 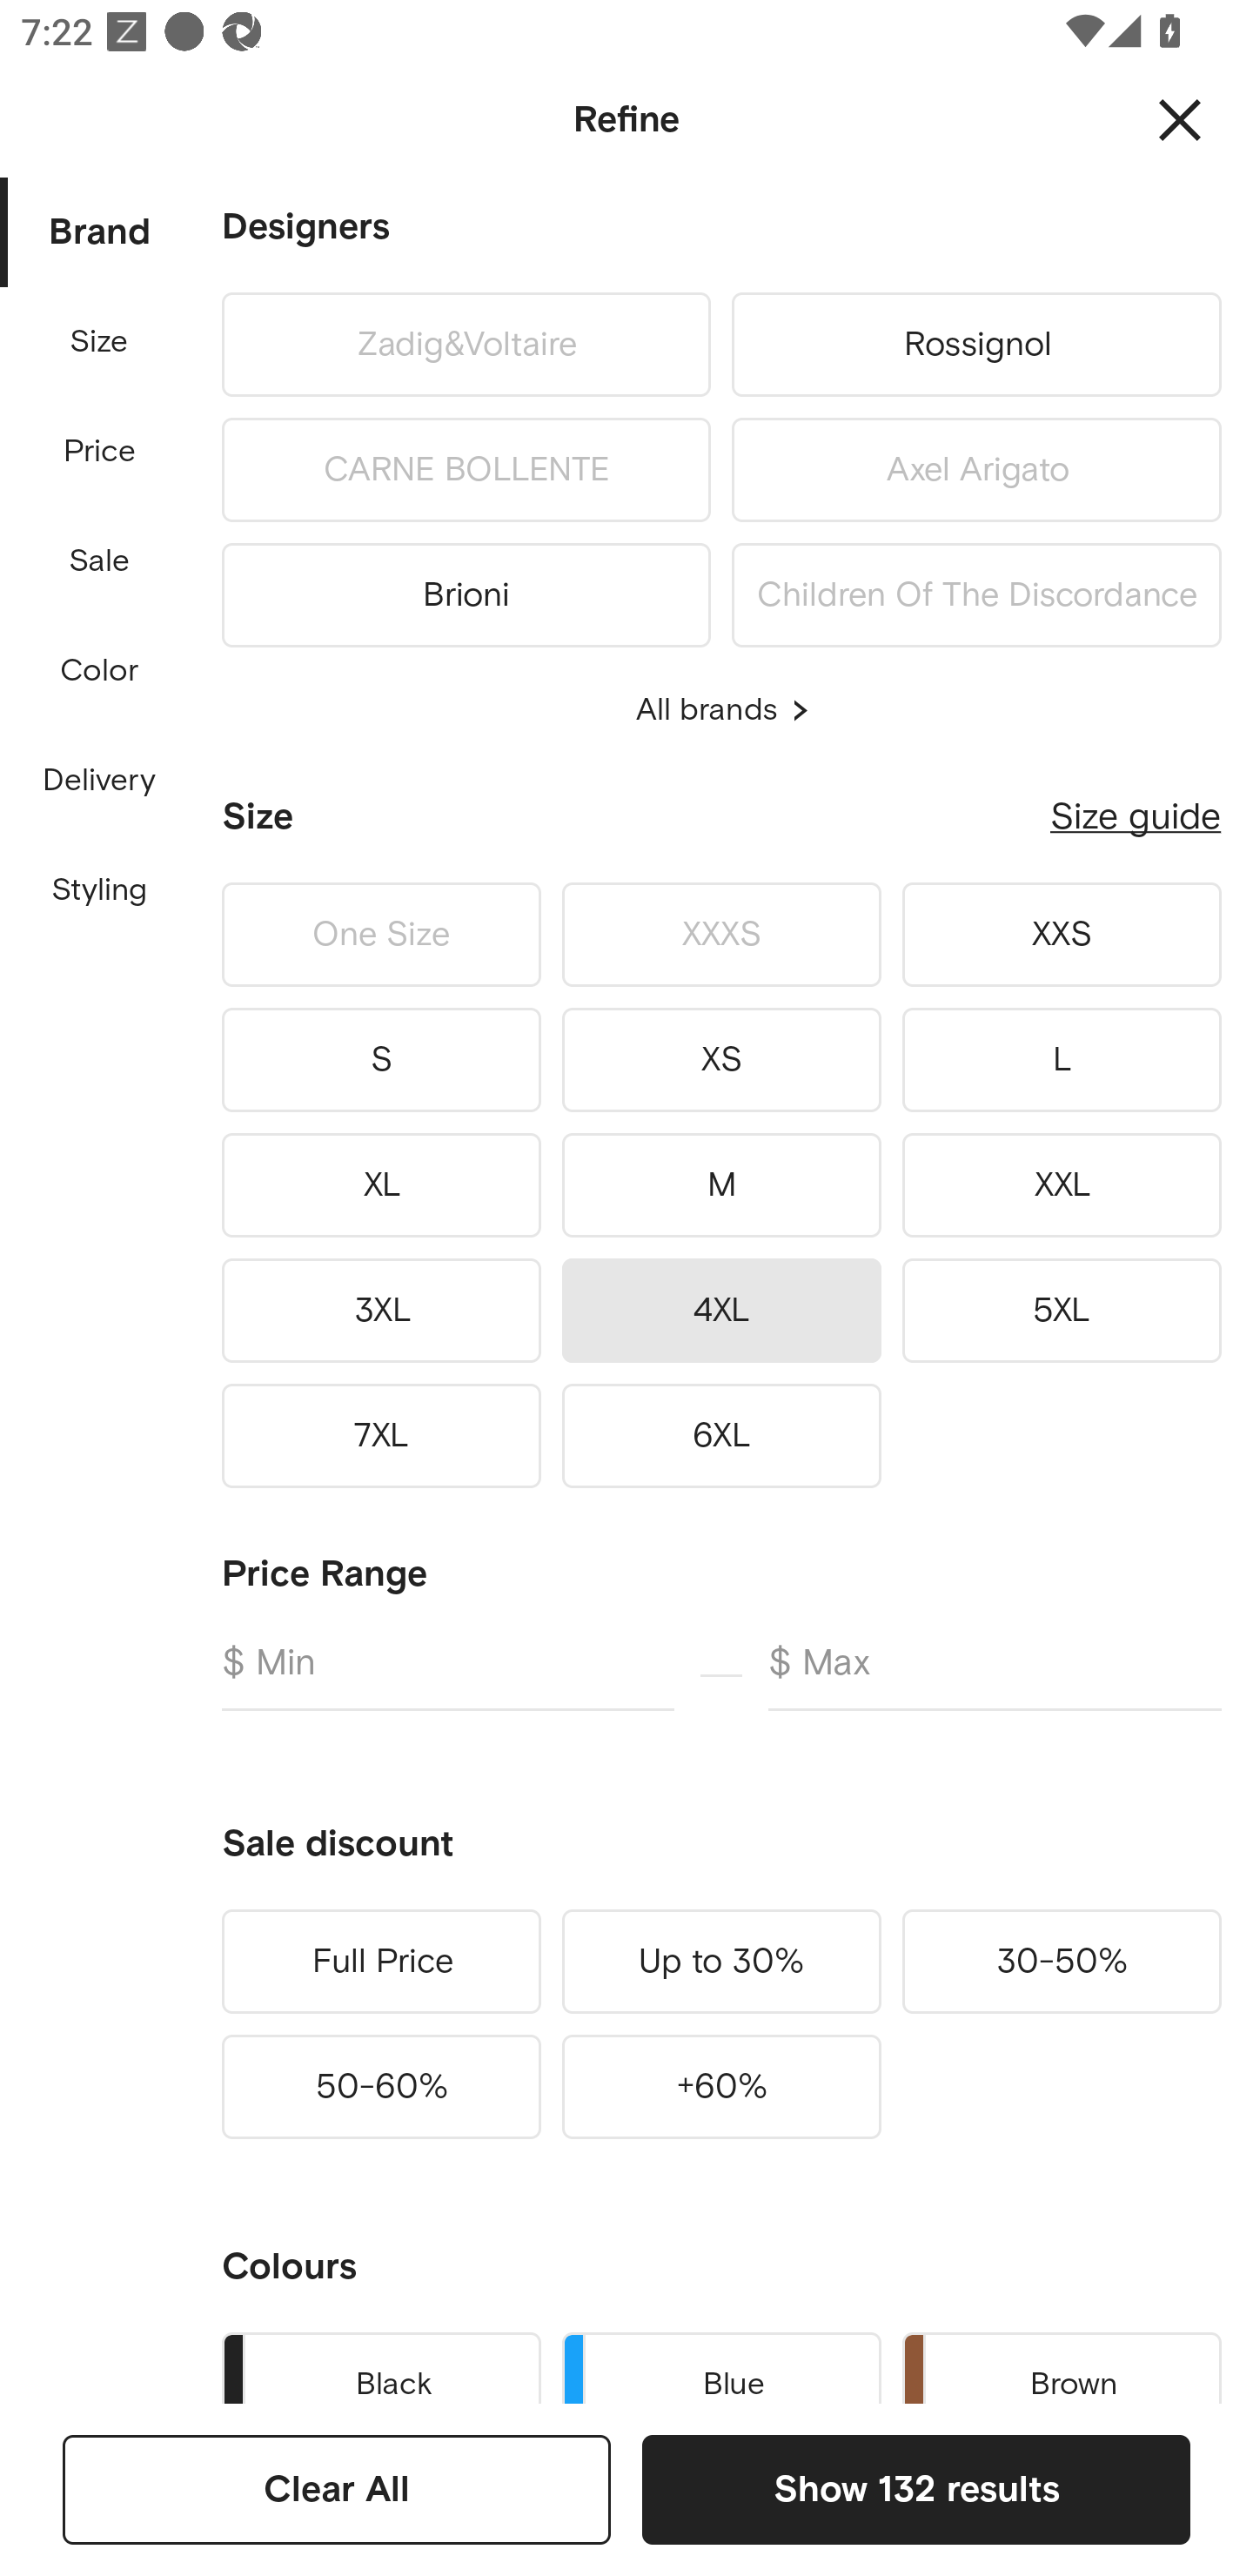 I want to click on $ Max, so click(x=995, y=1675).